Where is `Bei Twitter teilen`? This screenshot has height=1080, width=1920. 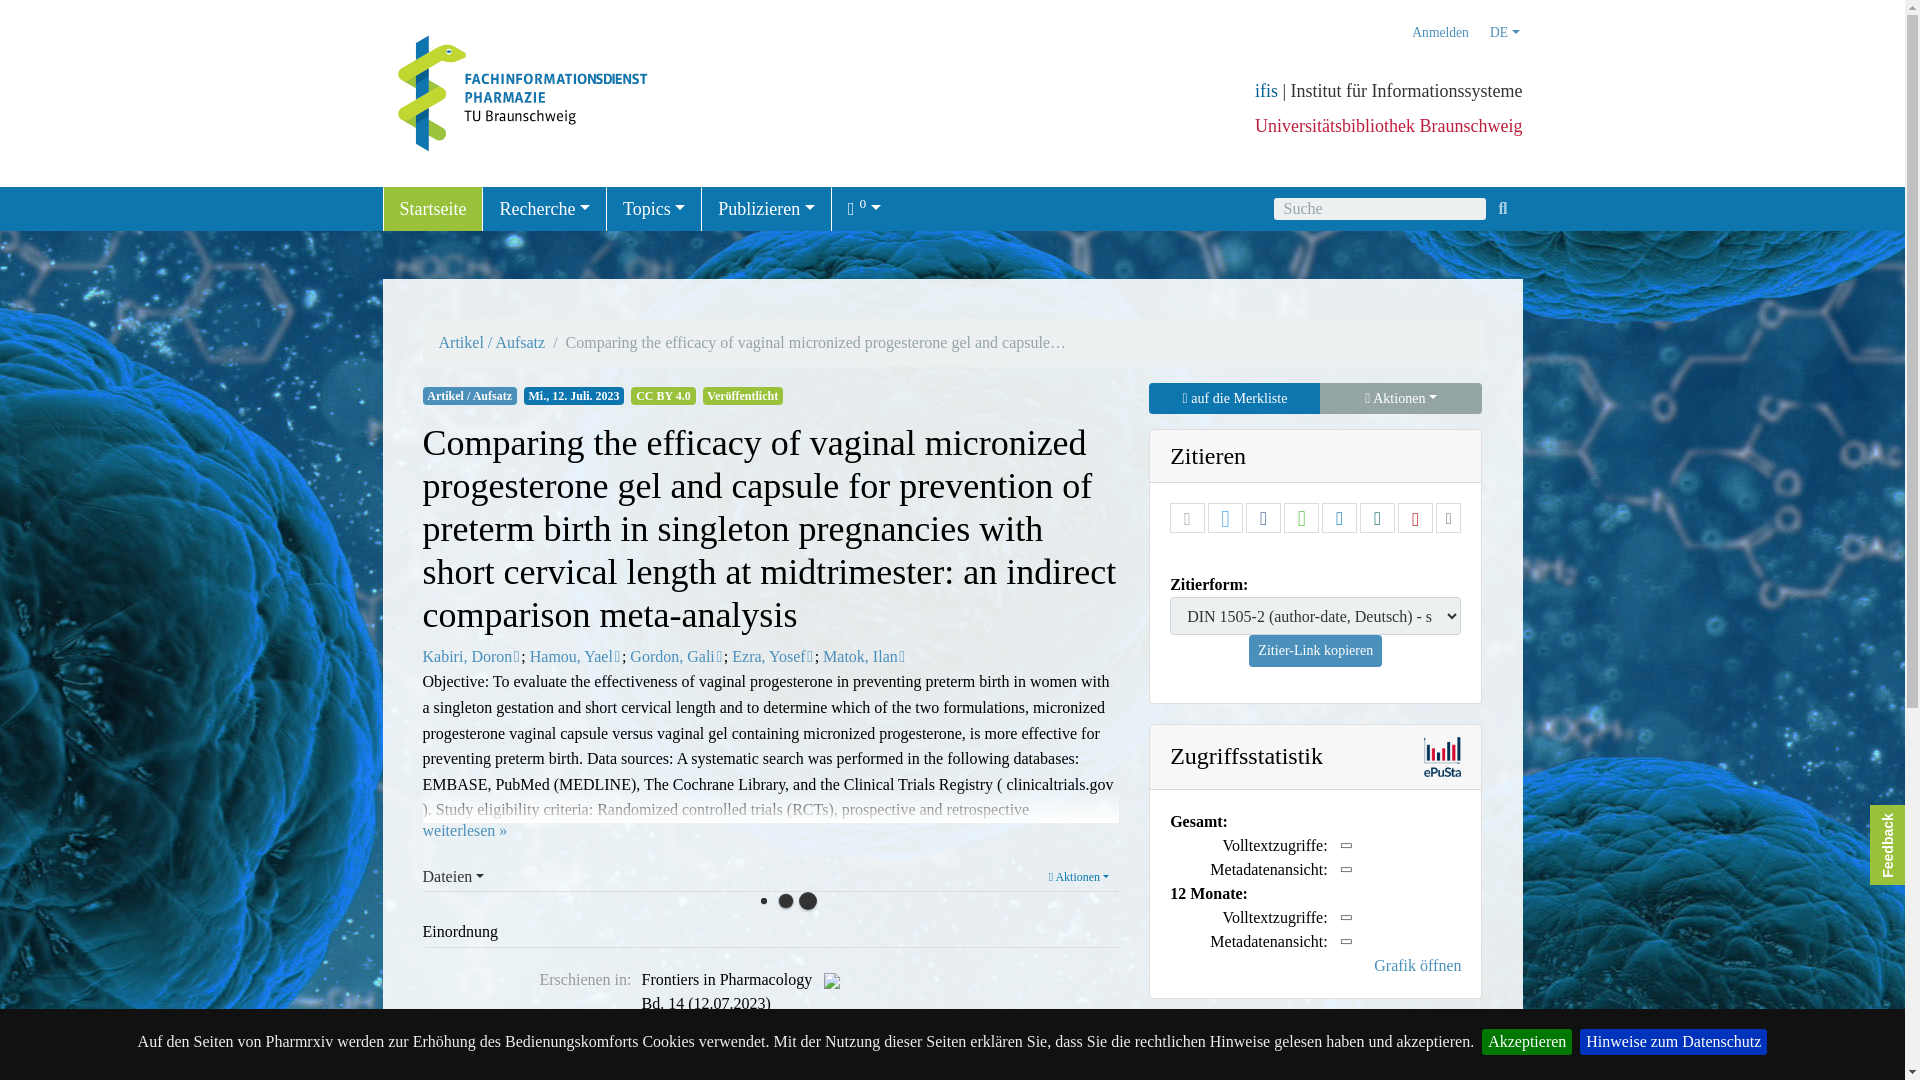 Bei Twitter teilen is located at coordinates (1226, 518).